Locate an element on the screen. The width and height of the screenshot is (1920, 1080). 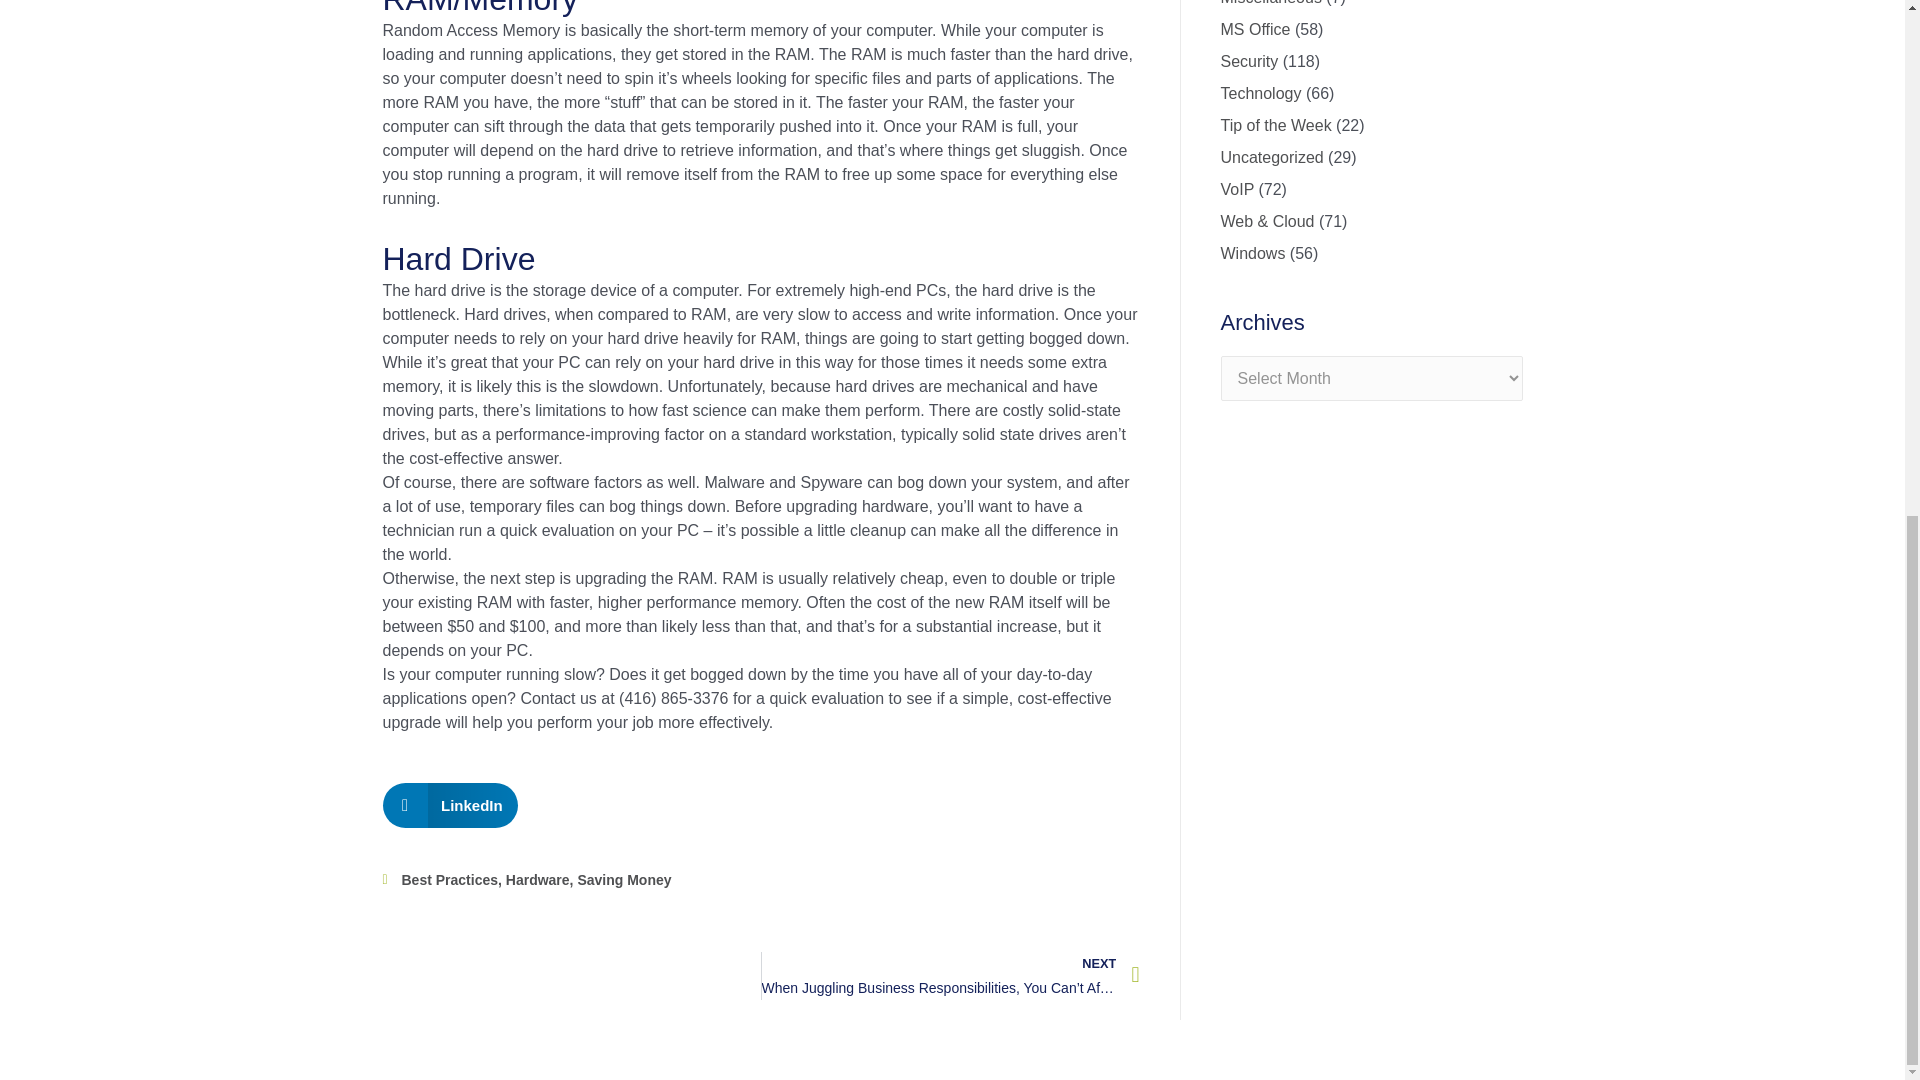
Best Practices is located at coordinates (450, 879).